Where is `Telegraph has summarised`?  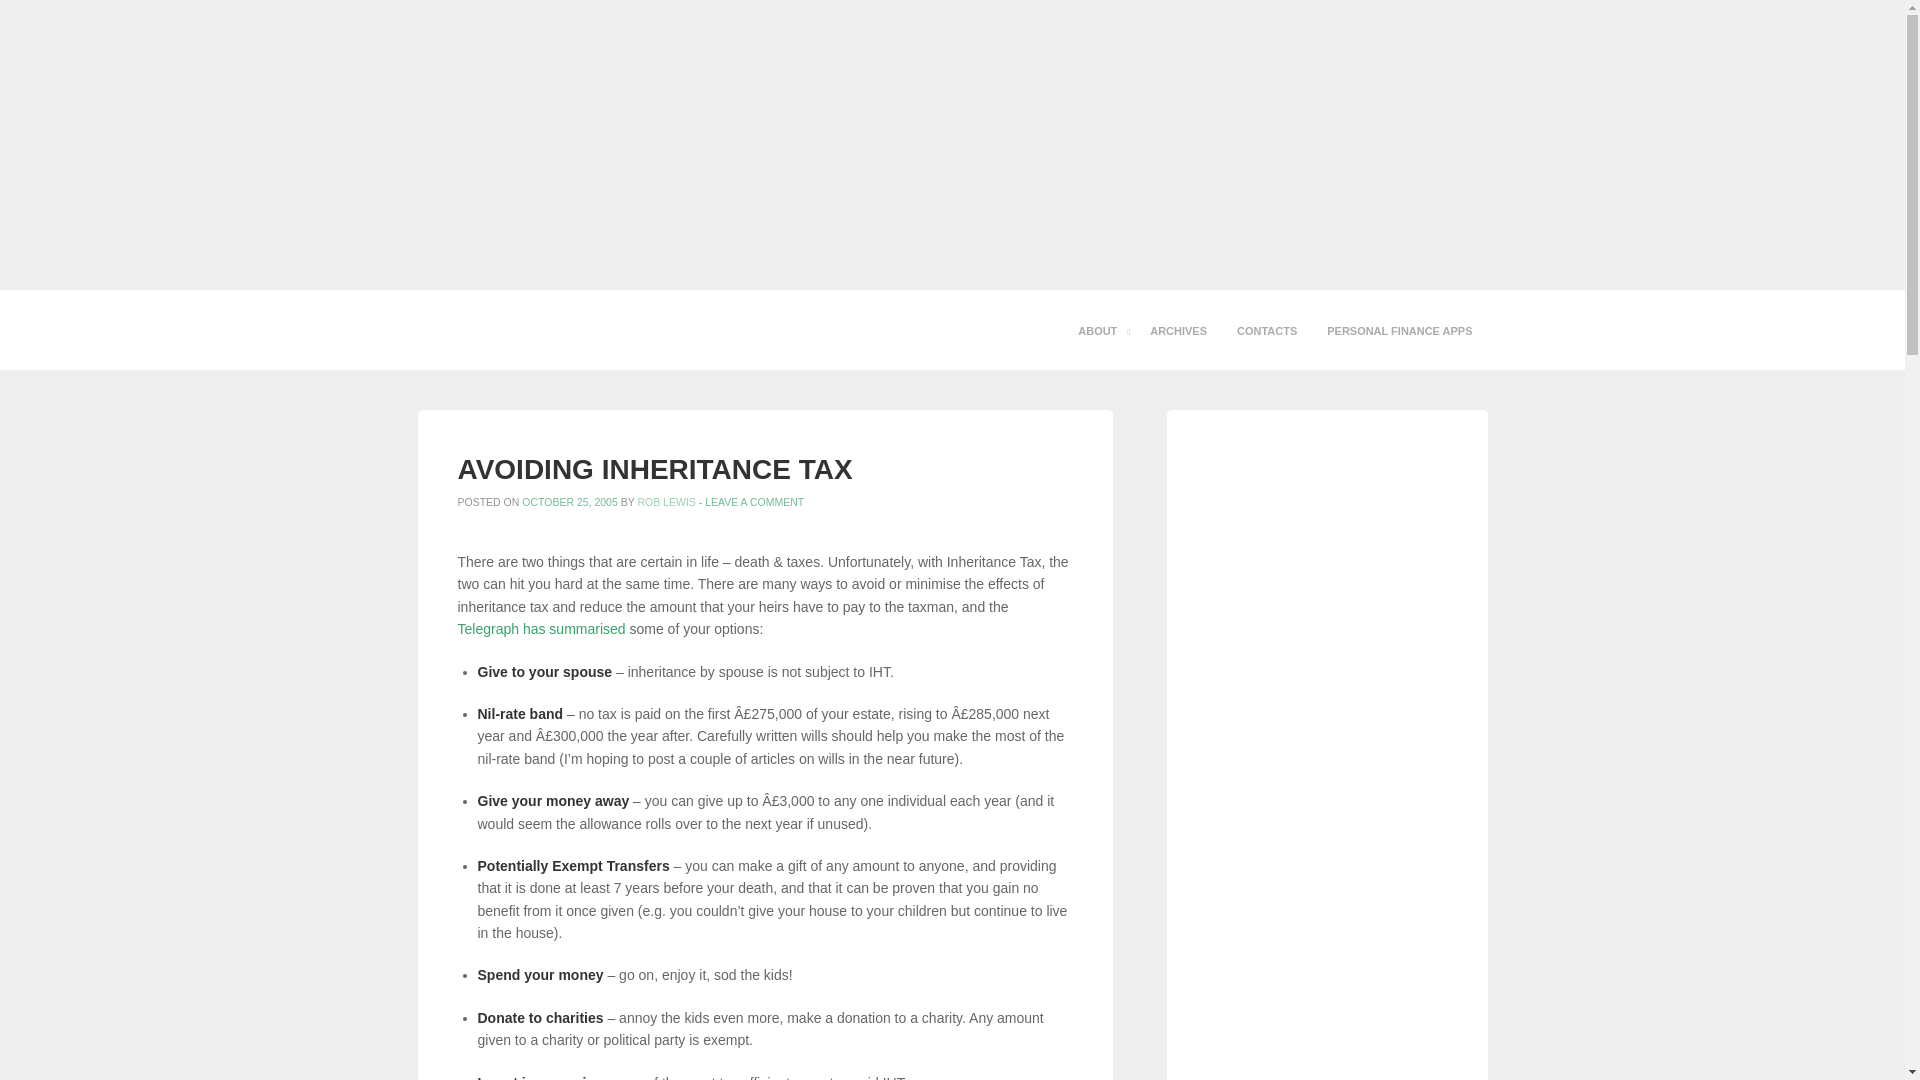
Telegraph has summarised is located at coordinates (542, 629).